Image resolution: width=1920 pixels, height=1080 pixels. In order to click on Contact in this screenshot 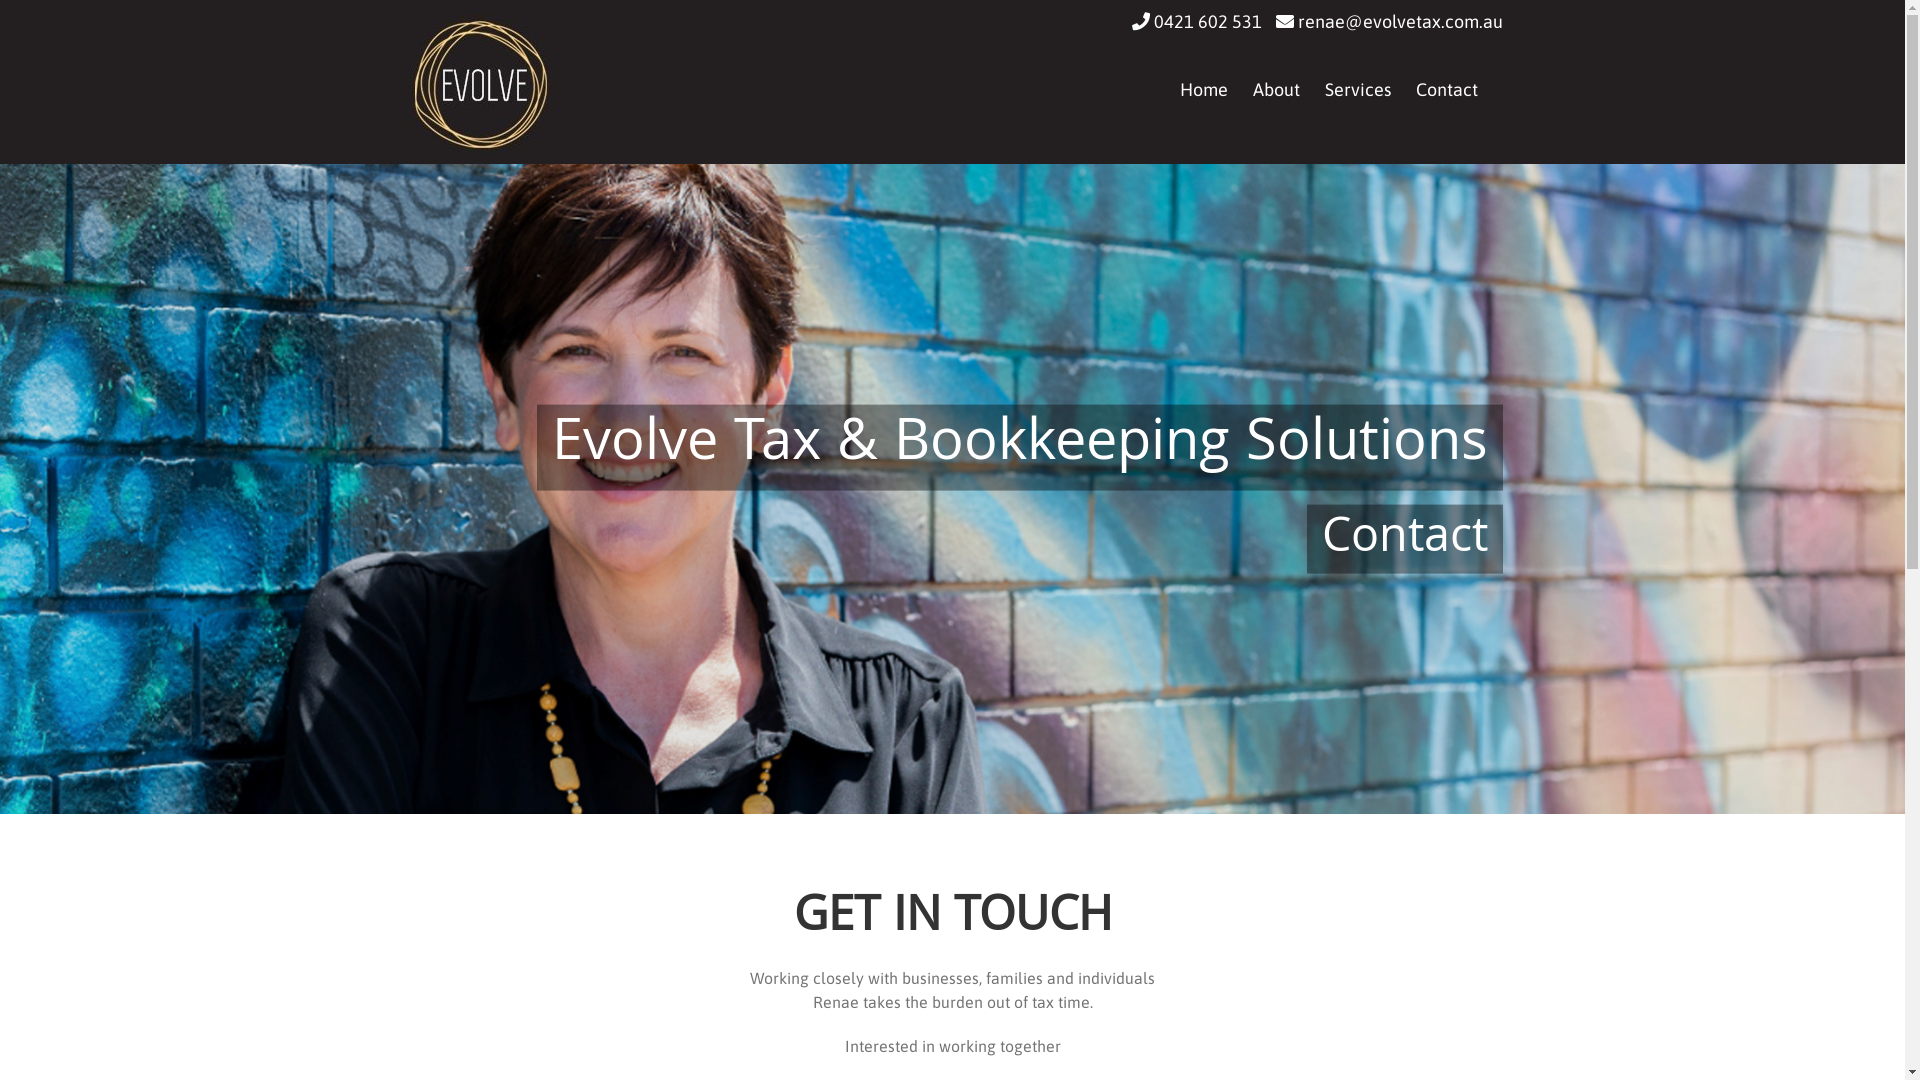, I will do `click(1447, 90)`.